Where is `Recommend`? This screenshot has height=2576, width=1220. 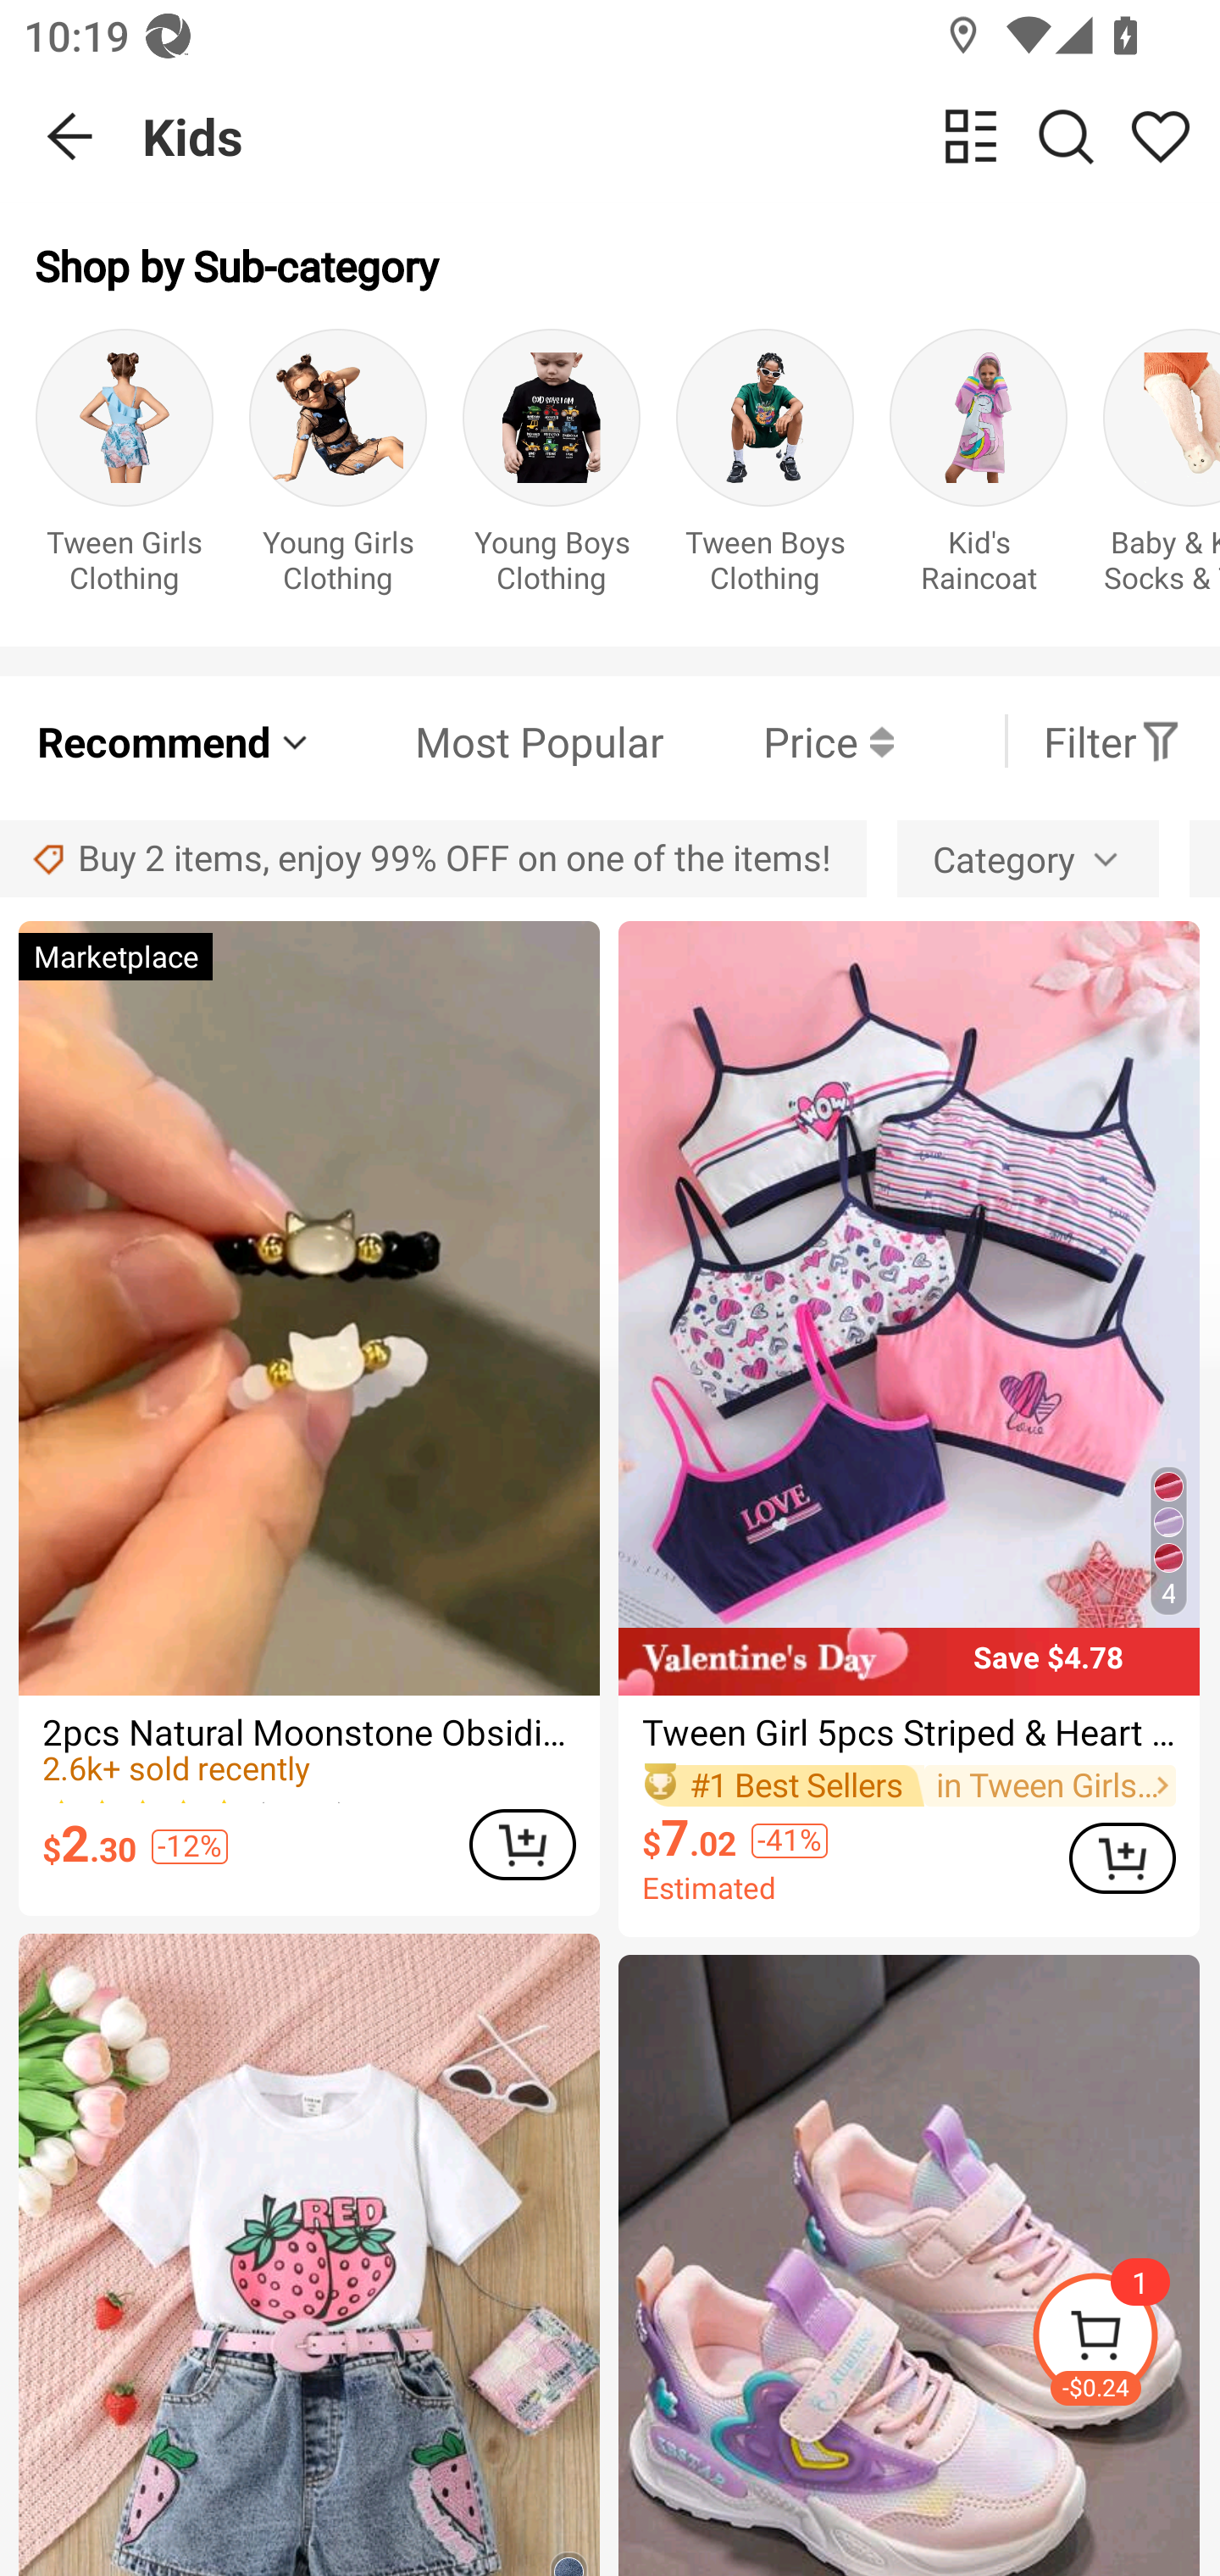
Recommend is located at coordinates (175, 741).